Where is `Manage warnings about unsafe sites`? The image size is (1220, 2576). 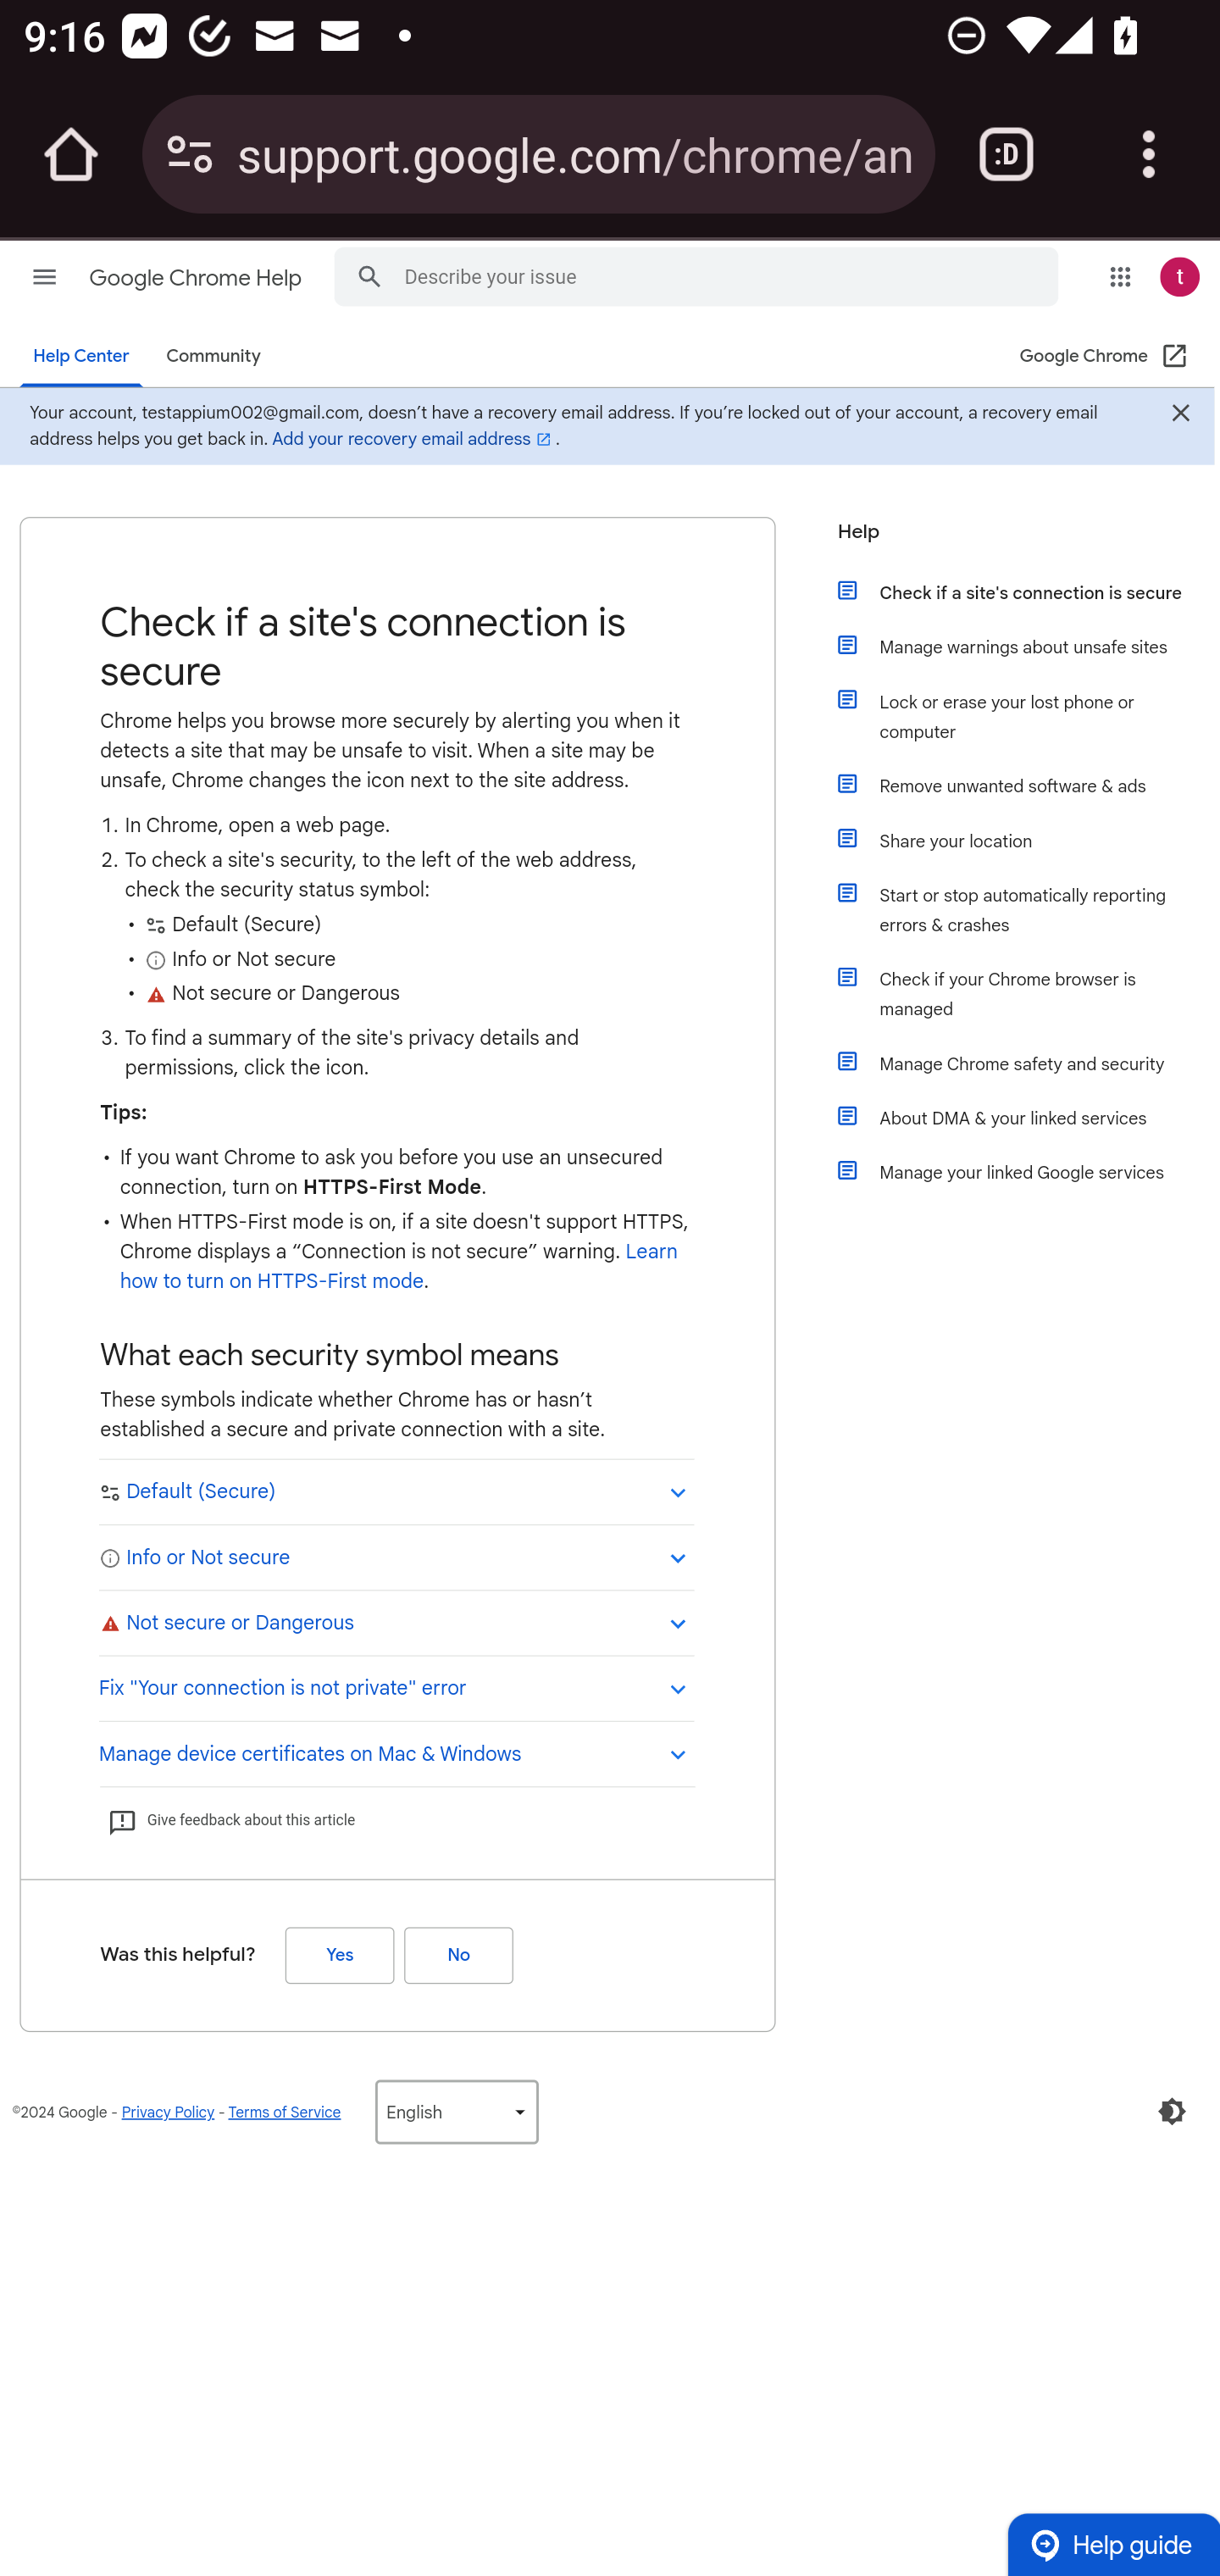
Manage warnings about unsafe sites is located at coordinates (1029, 646).